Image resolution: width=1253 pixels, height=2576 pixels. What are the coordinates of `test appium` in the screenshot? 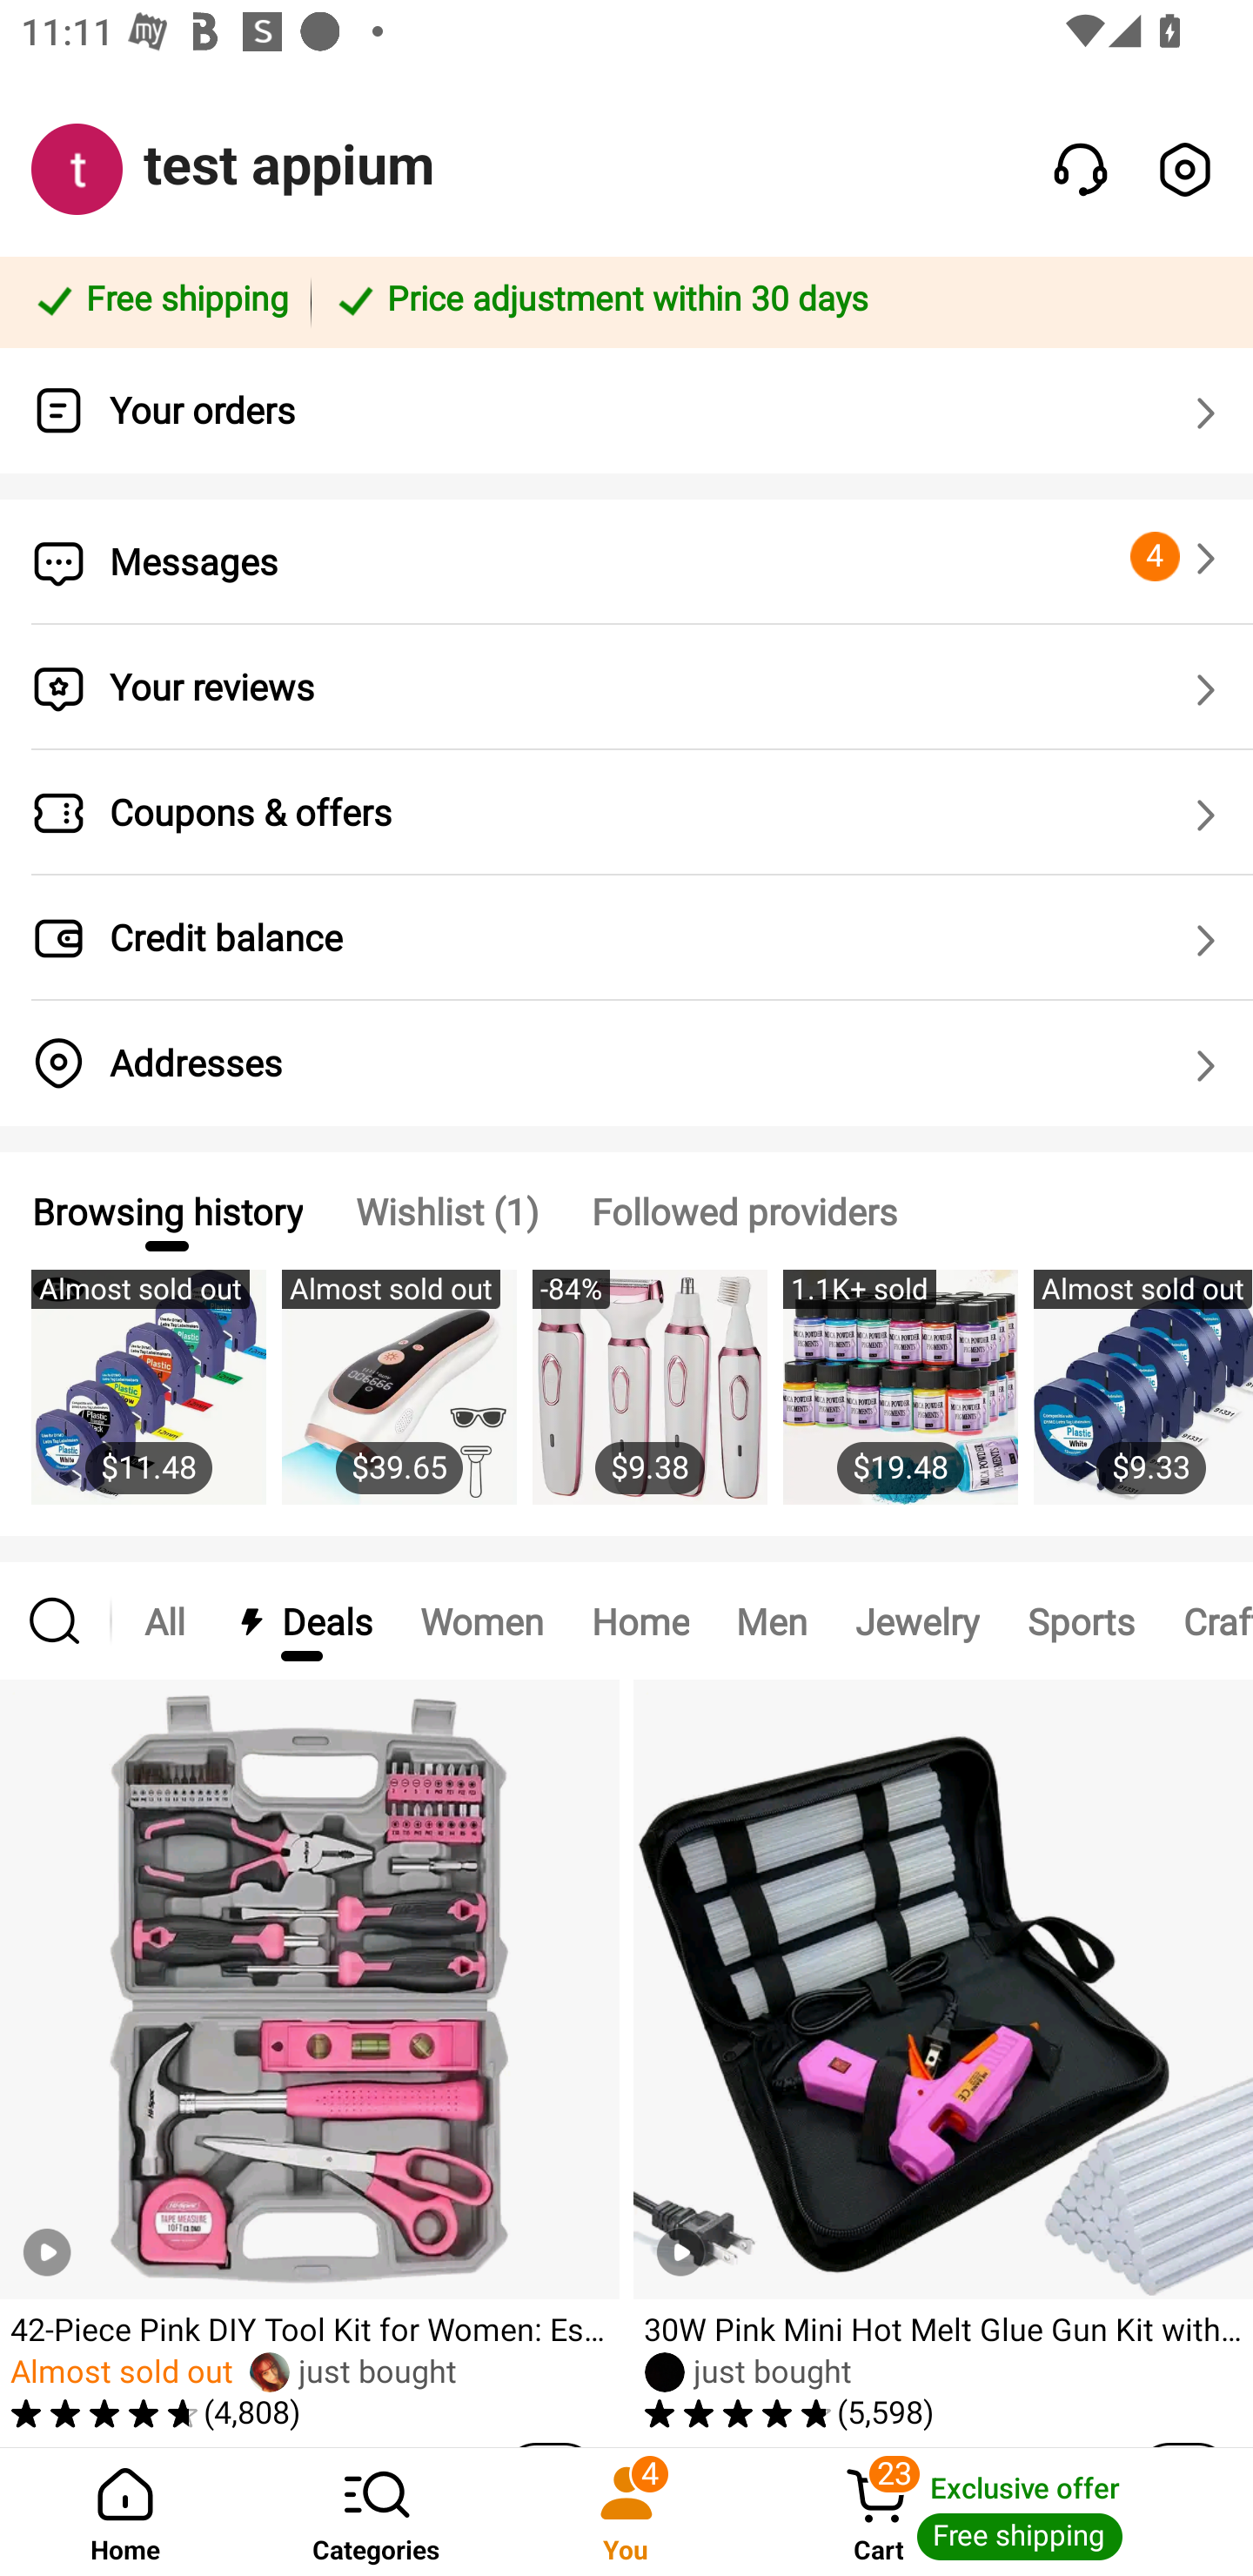 It's located at (289, 165).